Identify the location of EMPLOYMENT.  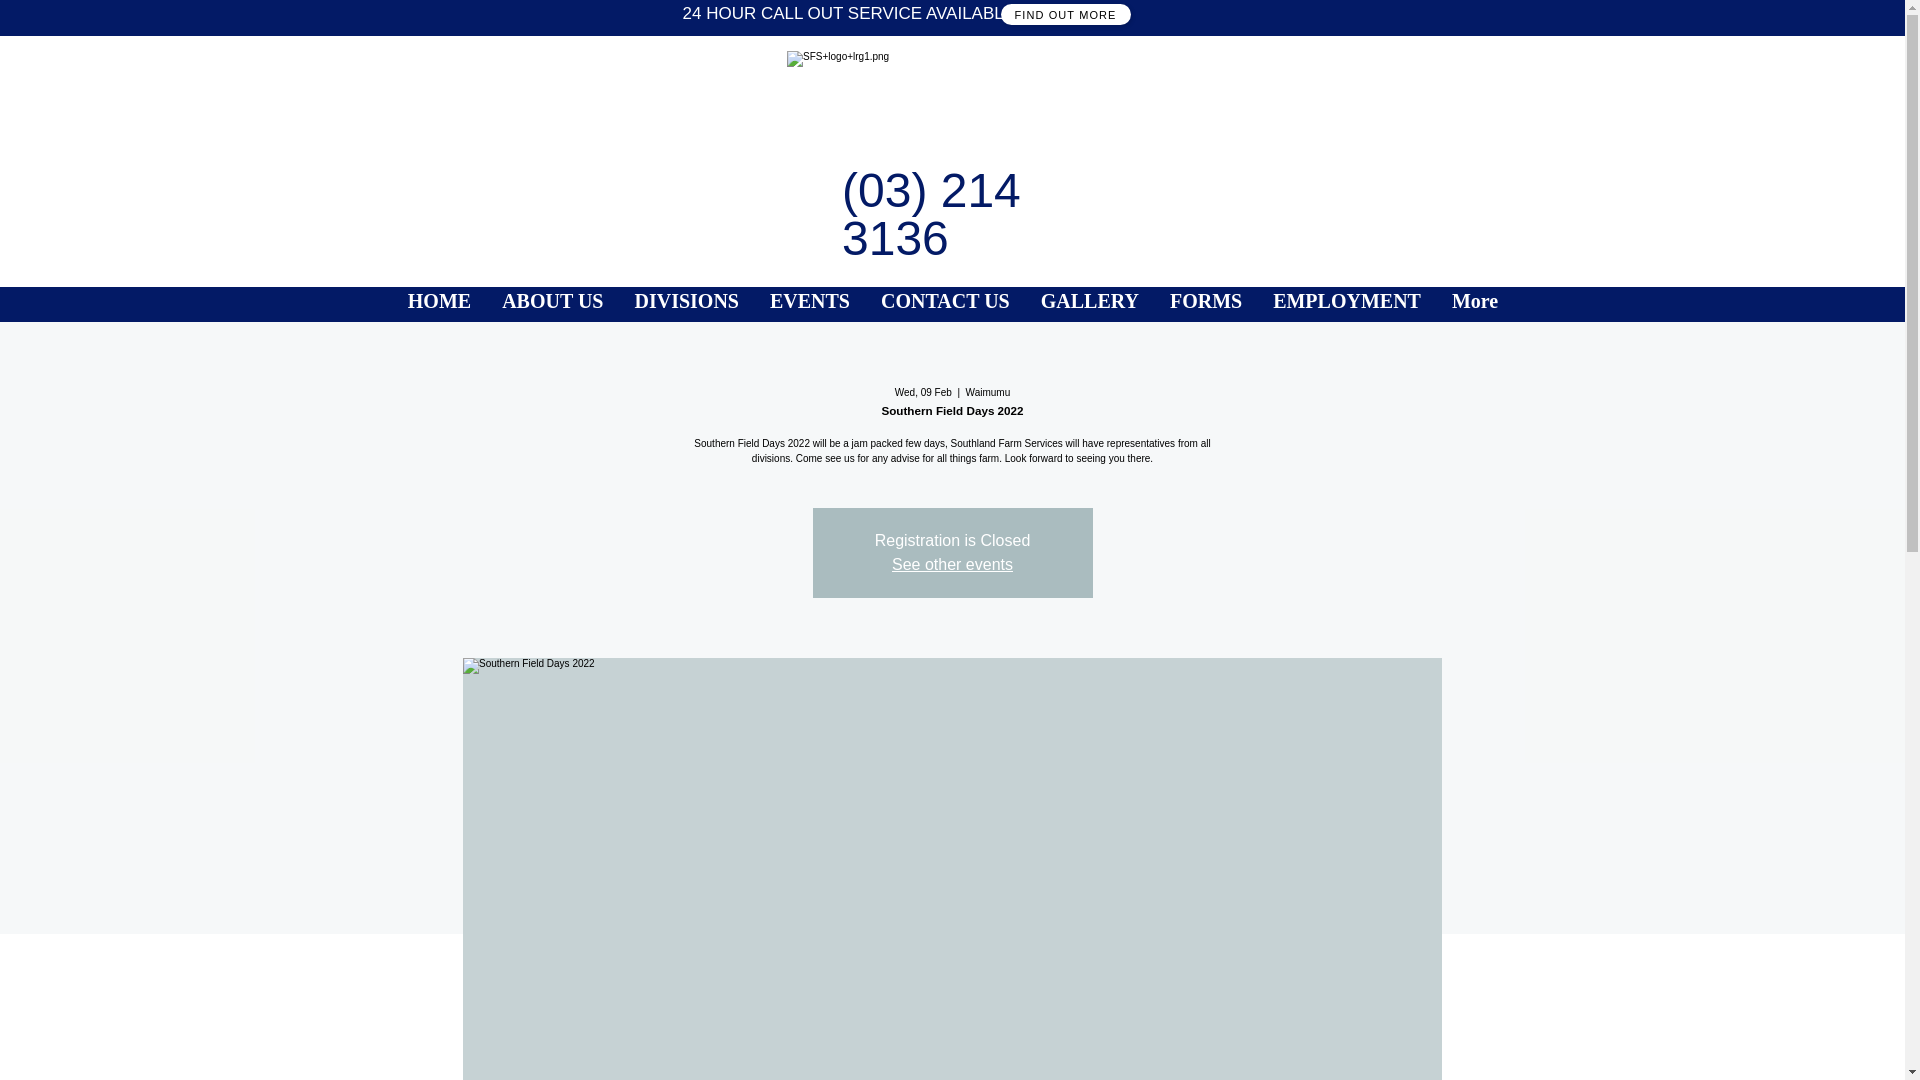
(1346, 304).